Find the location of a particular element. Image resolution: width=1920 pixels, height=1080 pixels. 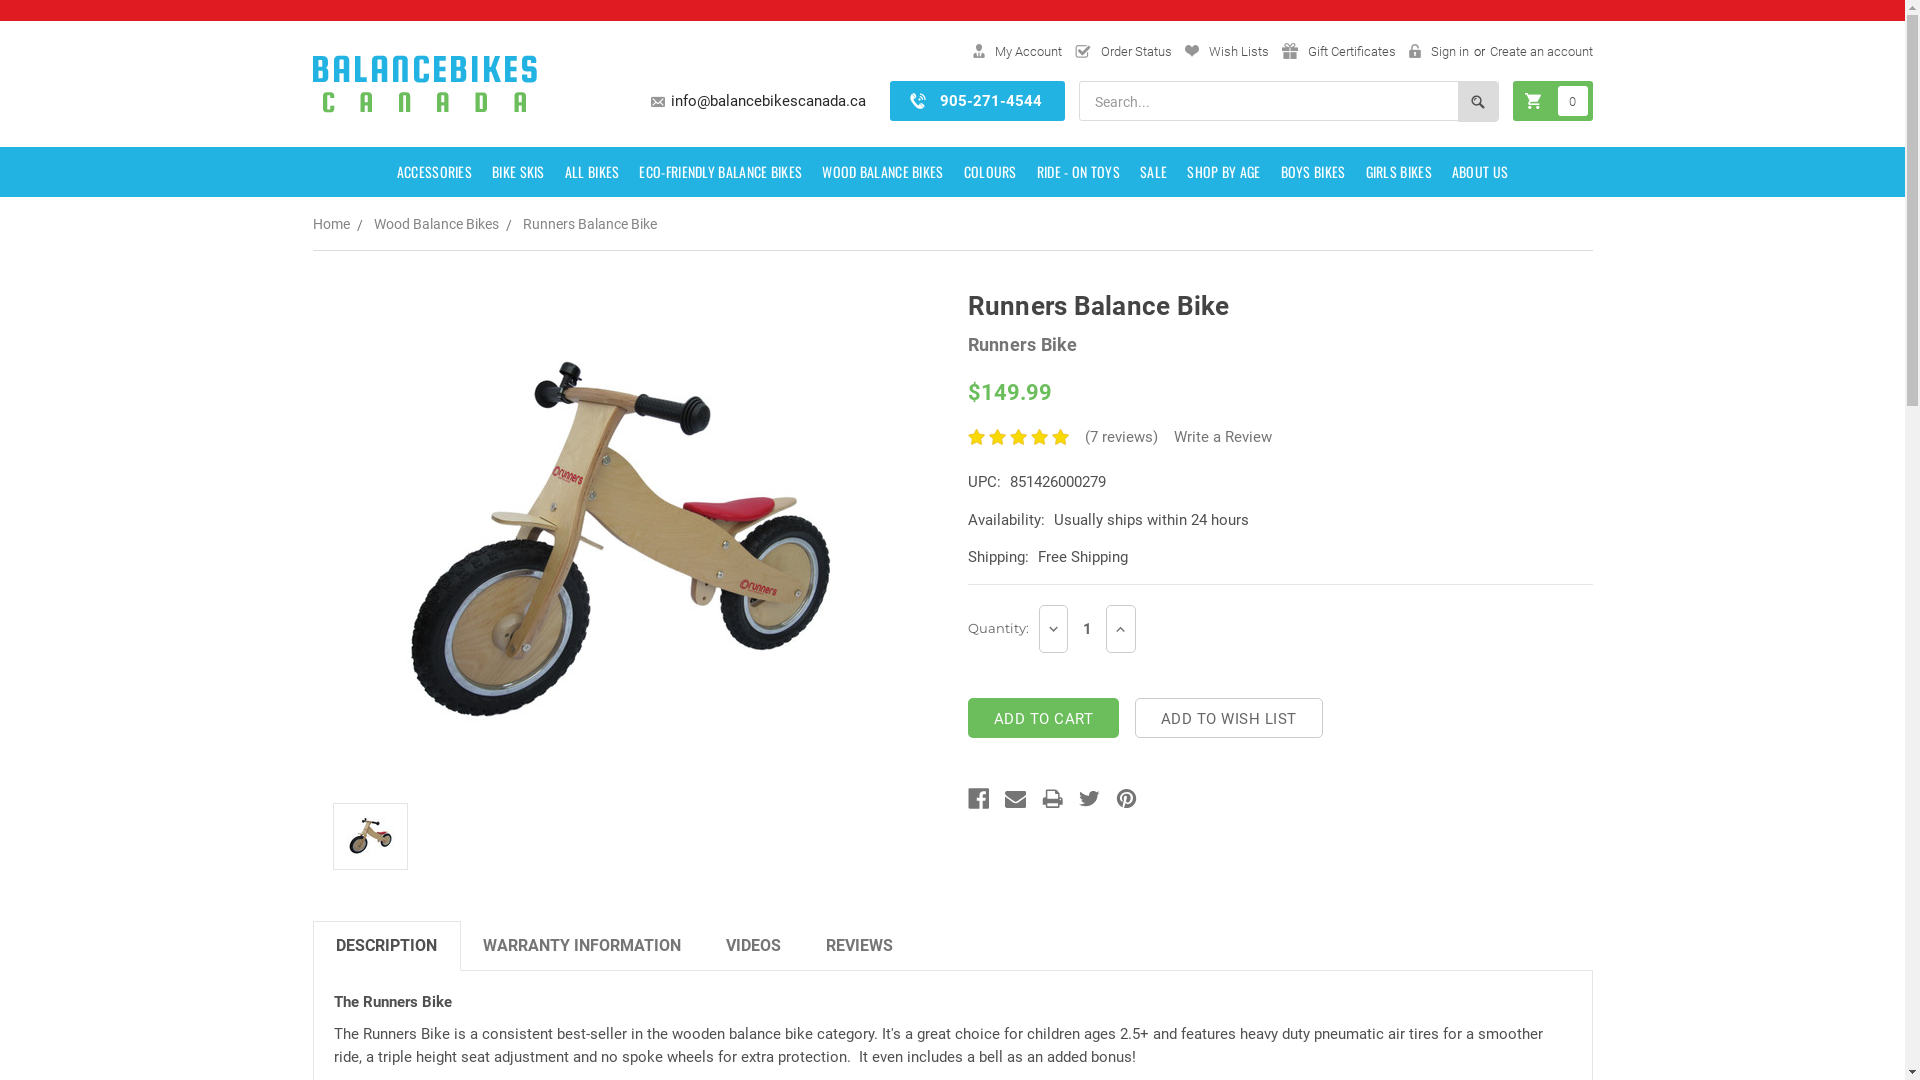

ADD TO WISH LIST is located at coordinates (1229, 718).